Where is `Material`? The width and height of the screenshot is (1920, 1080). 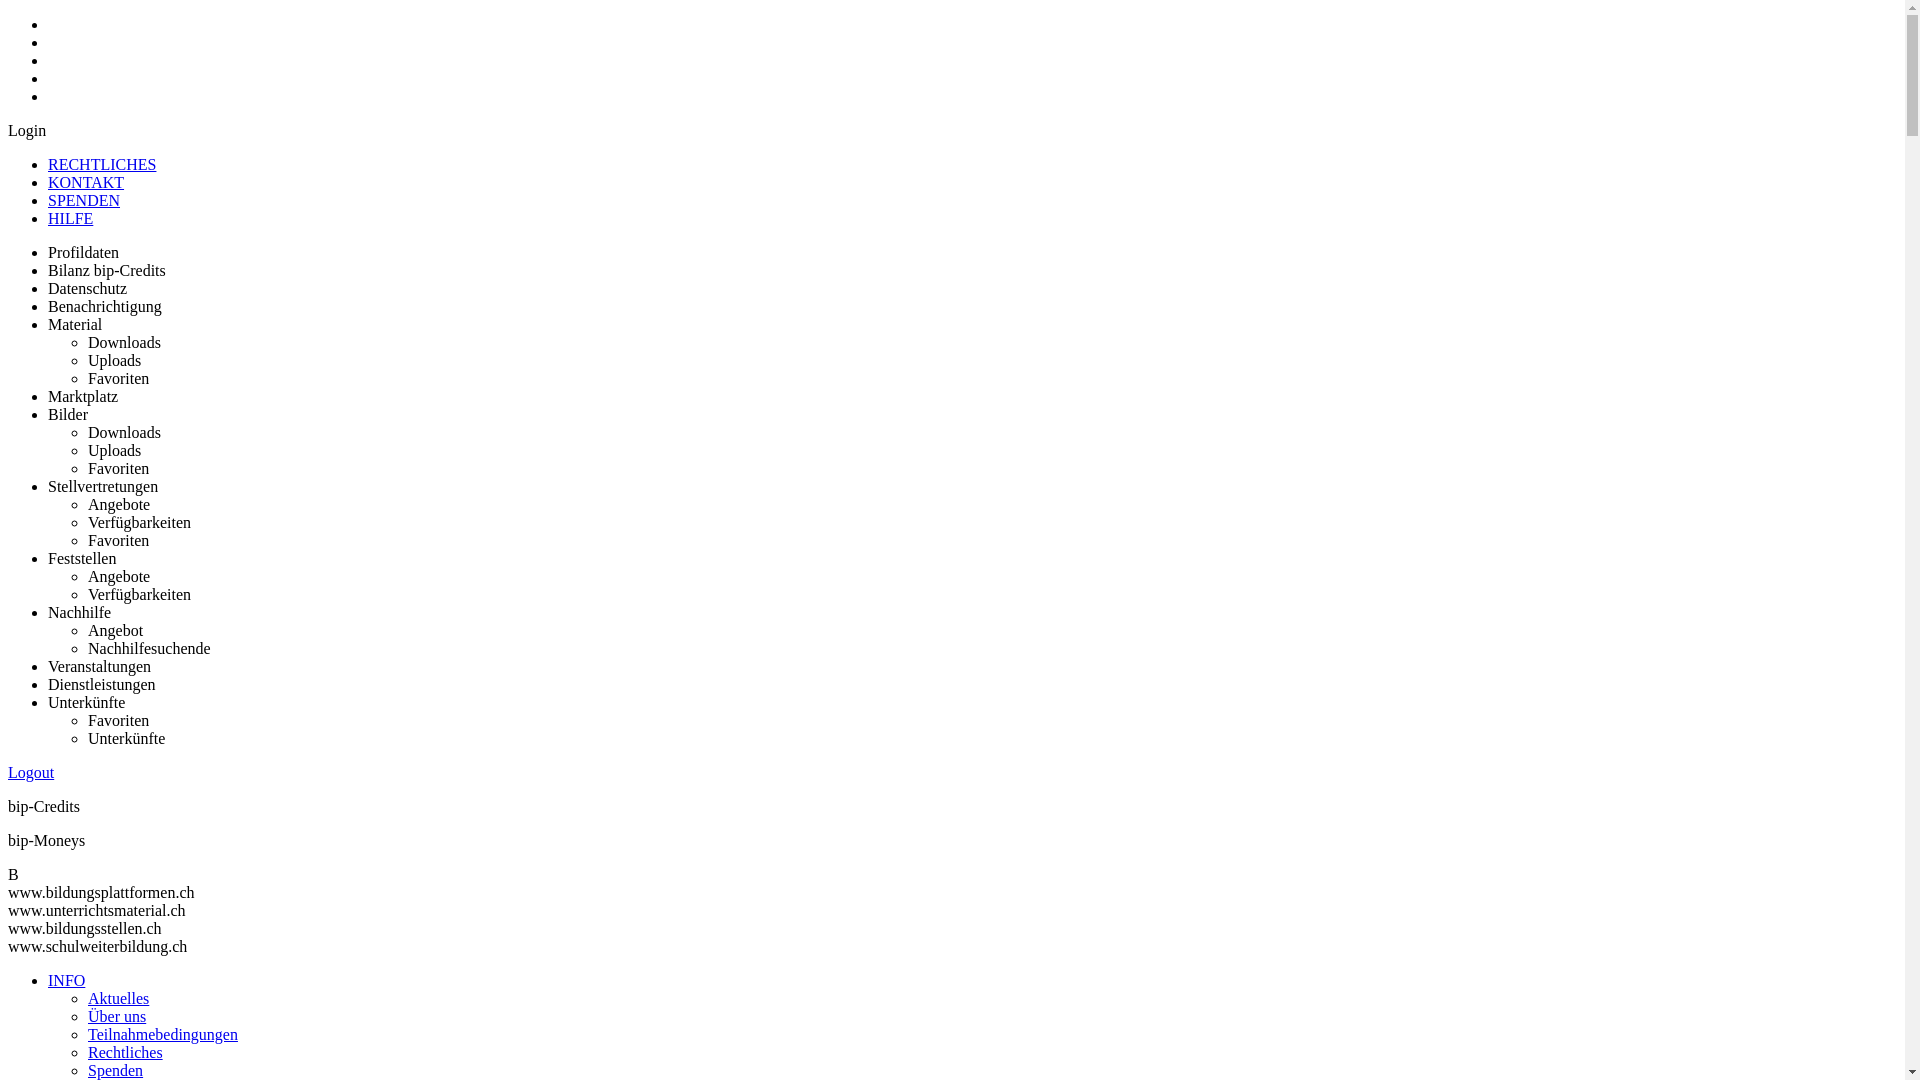
Material is located at coordinates (75, 324).